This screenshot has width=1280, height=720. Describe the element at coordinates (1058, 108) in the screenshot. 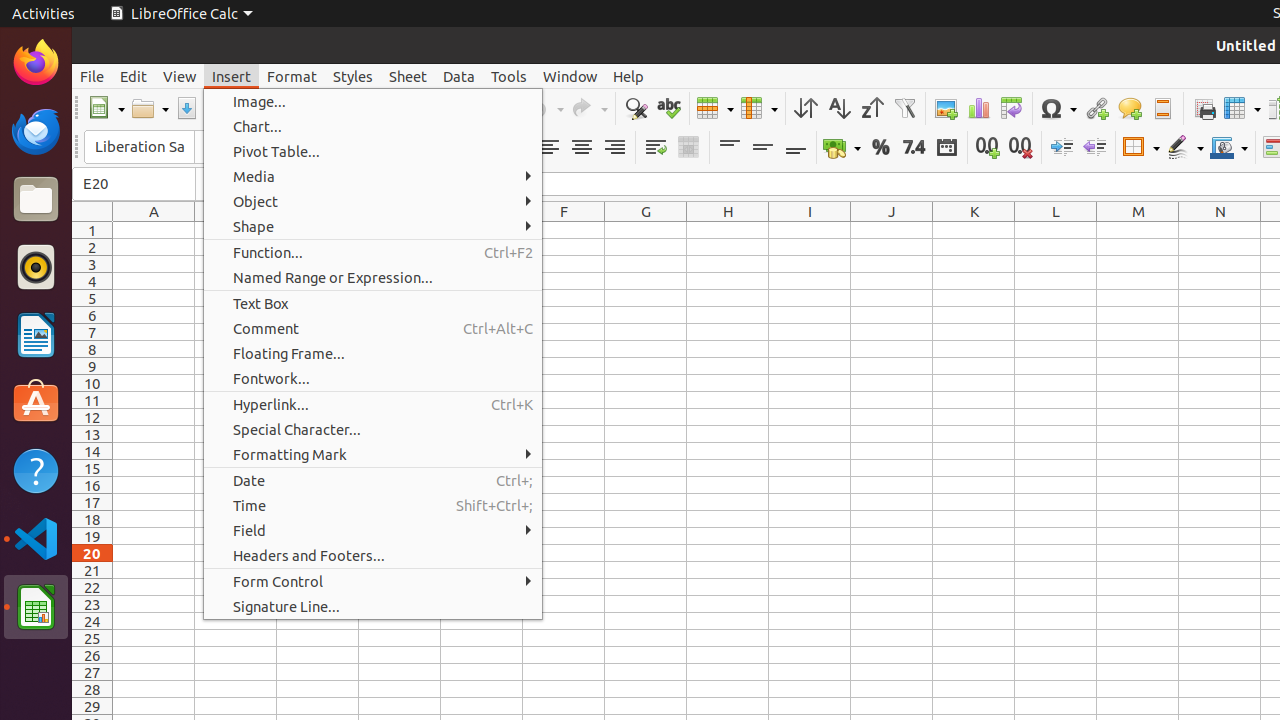

I see `Symbol` at that location.